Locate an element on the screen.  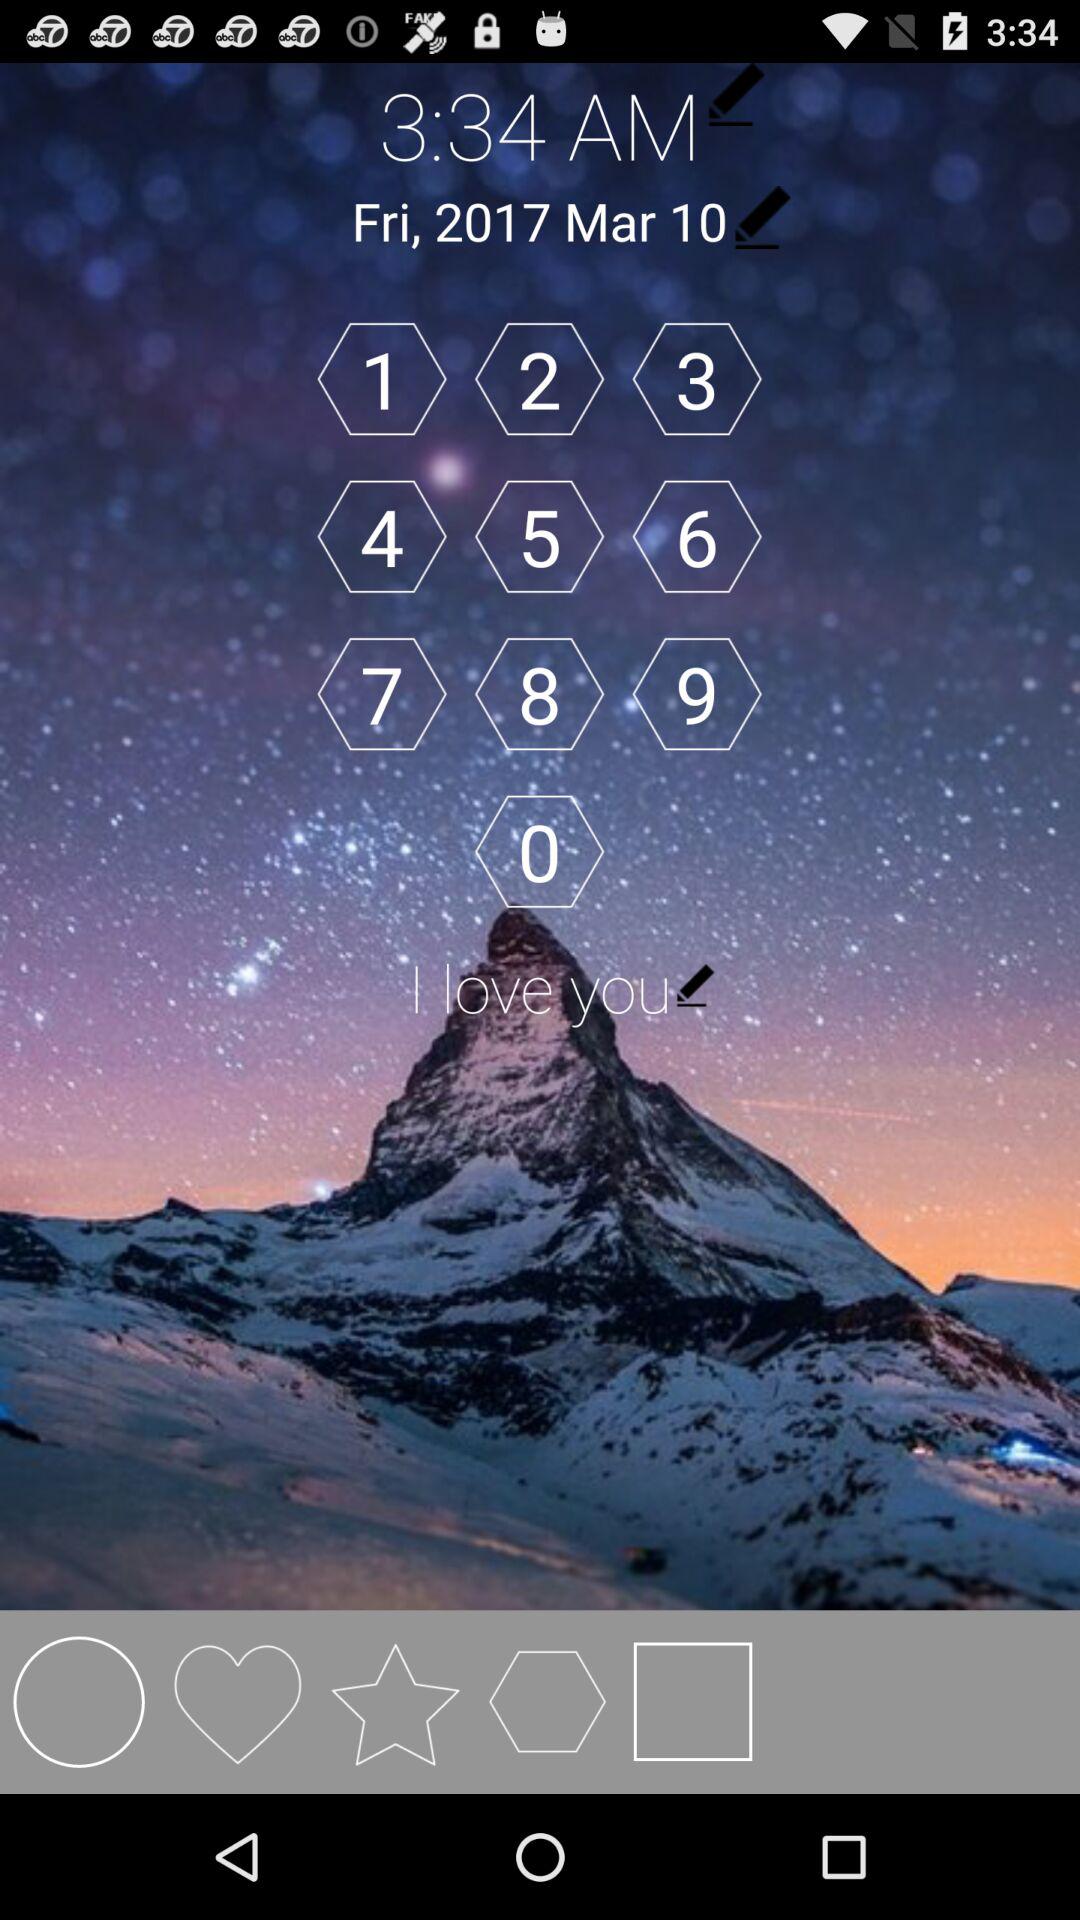
launch icon to the left of 6 is located at coordinates (539, 536).